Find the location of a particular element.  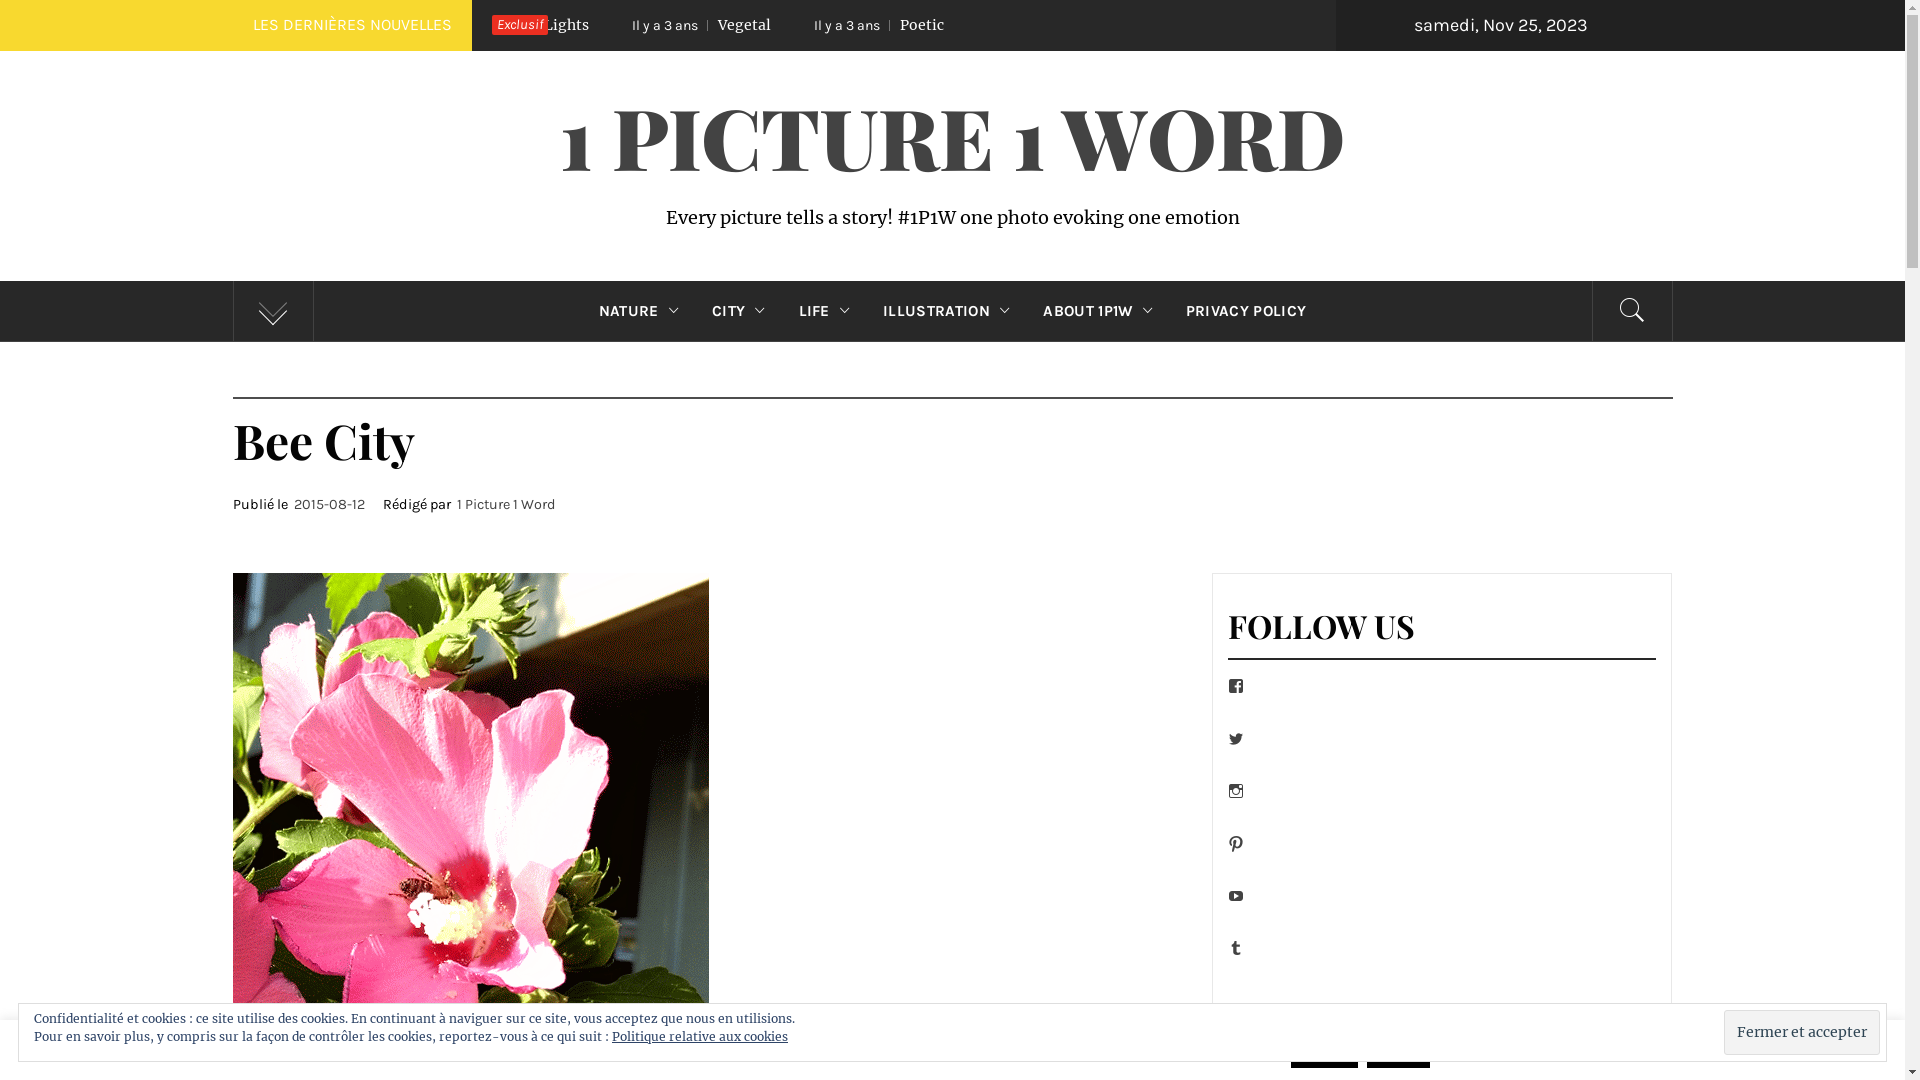

Politique relative aux cookies is located at coordinates (700, 1036).